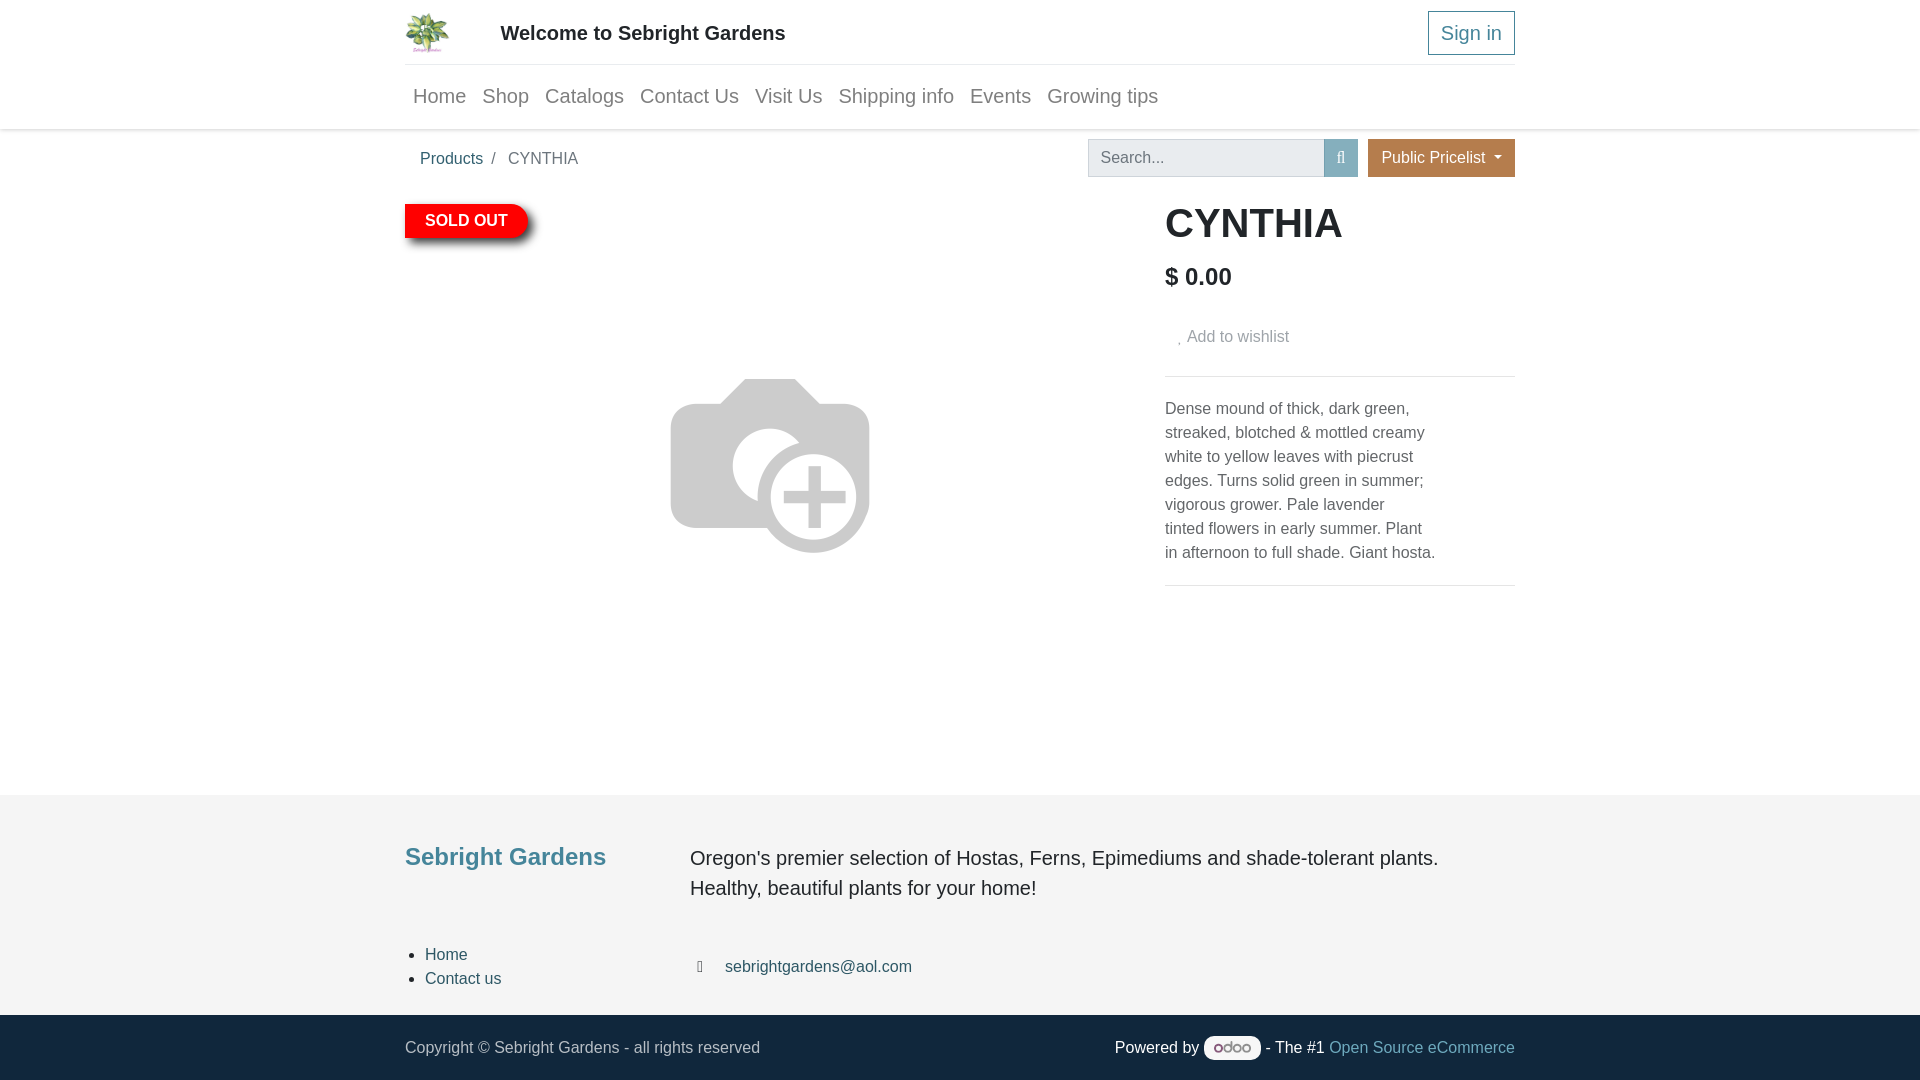  Describe the element at coordinates (1233, 336) in the screenshot. I see `Add to wishlist` at that location.